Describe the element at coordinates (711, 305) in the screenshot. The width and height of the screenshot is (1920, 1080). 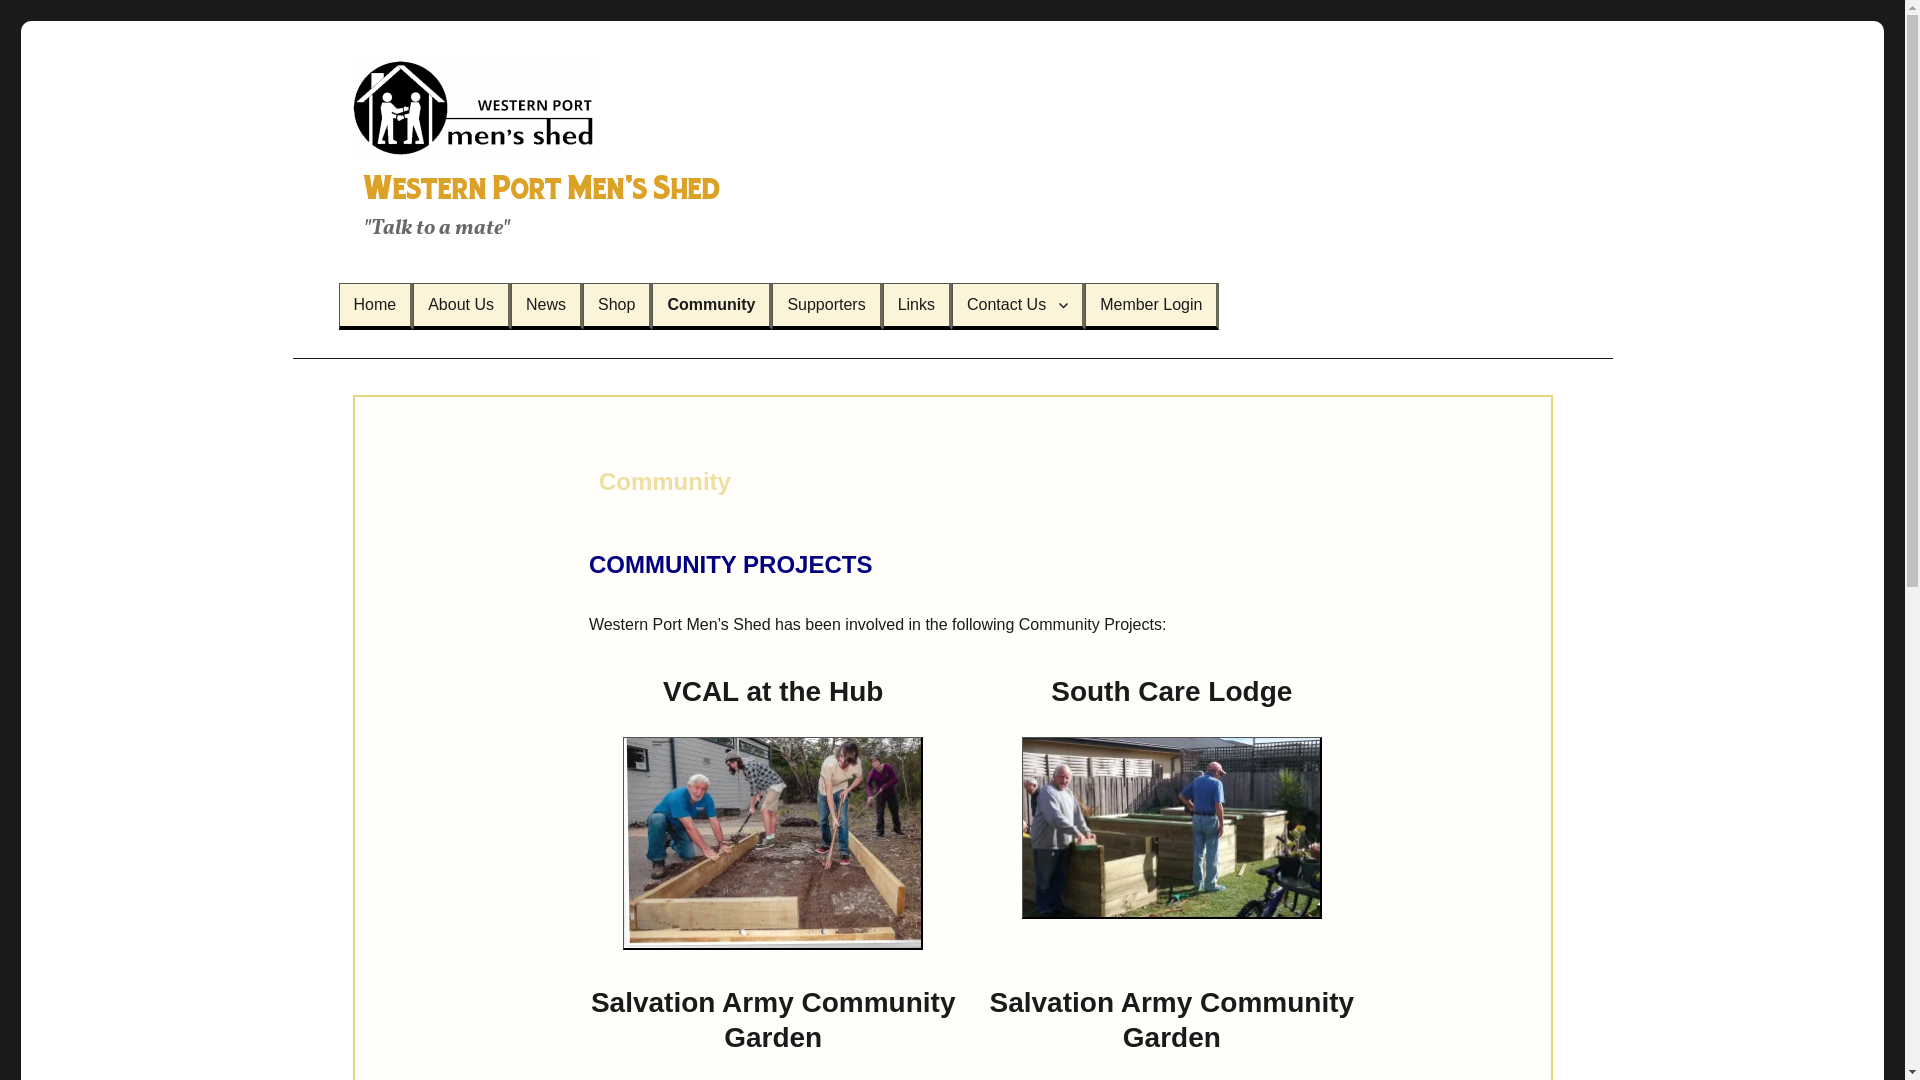
I see `Community` at that location.